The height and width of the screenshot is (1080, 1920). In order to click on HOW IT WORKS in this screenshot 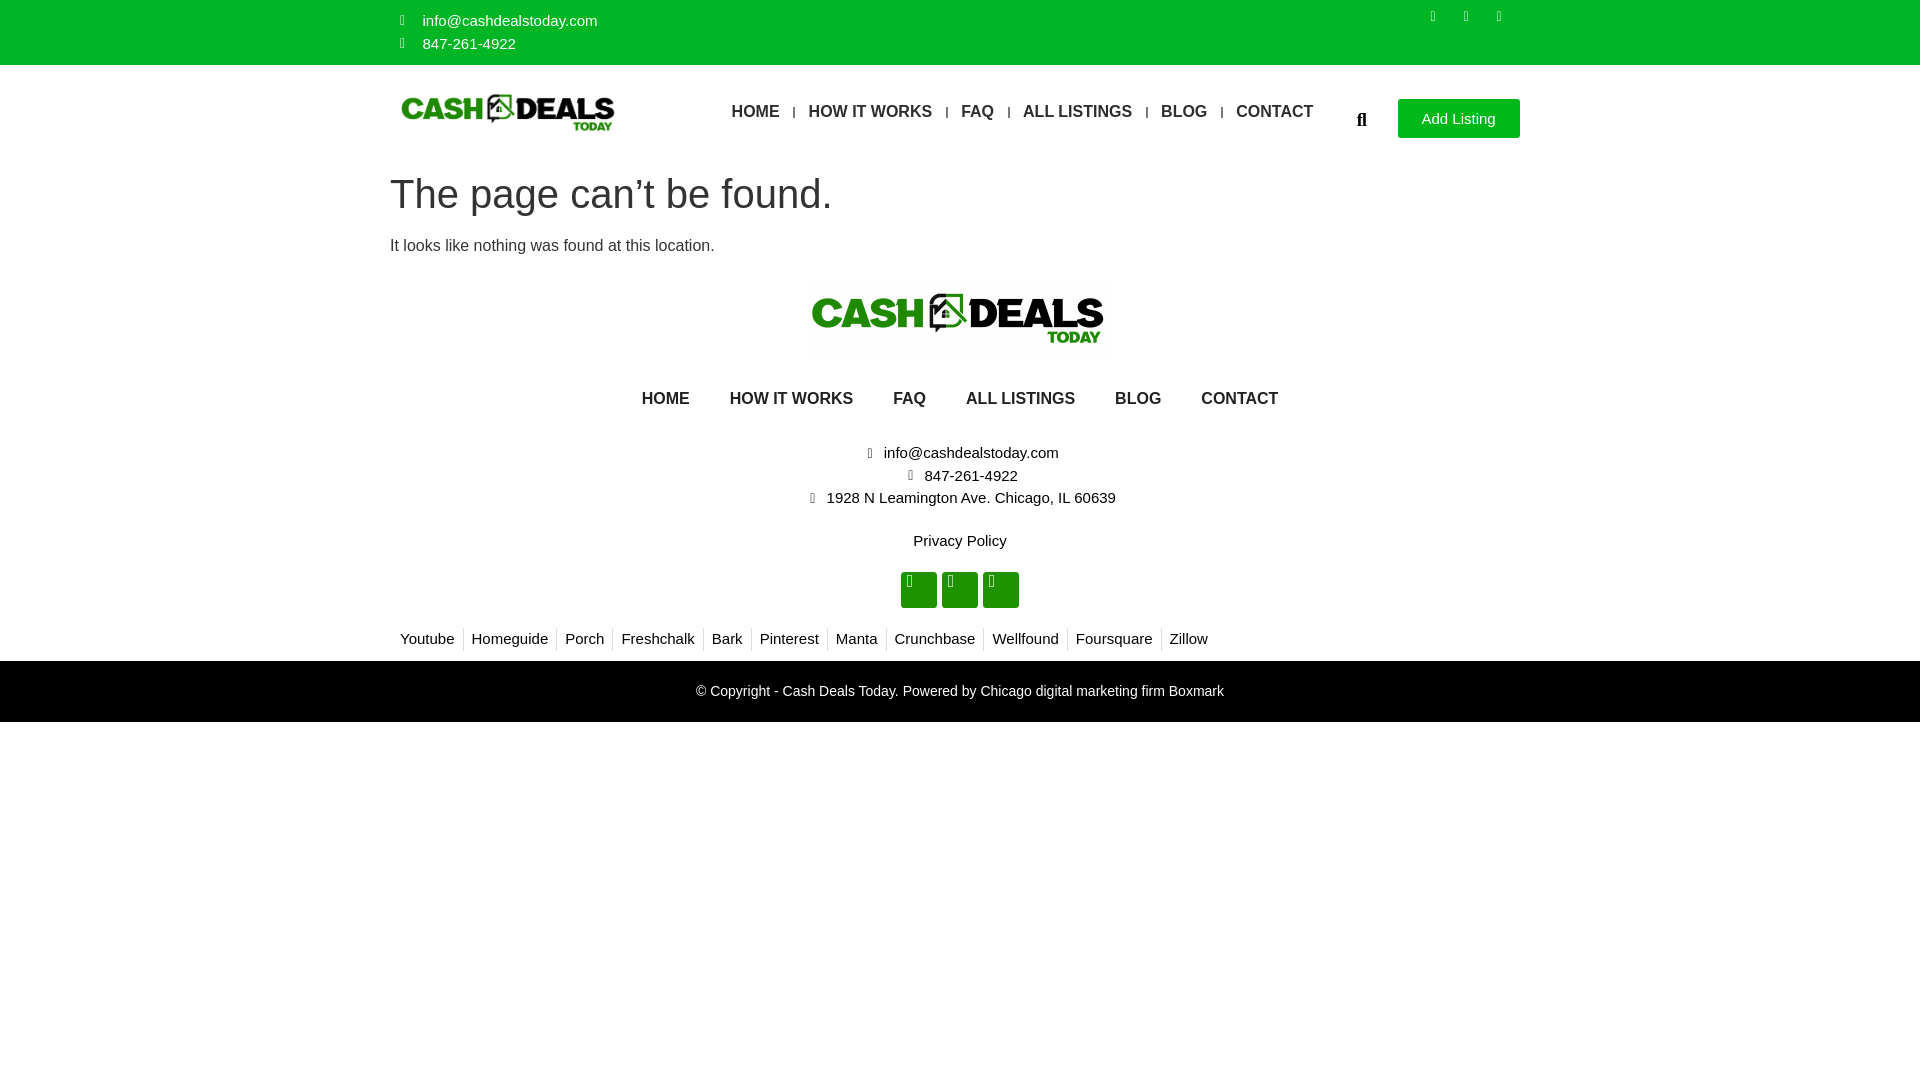, I will do `click(792, 398)`.